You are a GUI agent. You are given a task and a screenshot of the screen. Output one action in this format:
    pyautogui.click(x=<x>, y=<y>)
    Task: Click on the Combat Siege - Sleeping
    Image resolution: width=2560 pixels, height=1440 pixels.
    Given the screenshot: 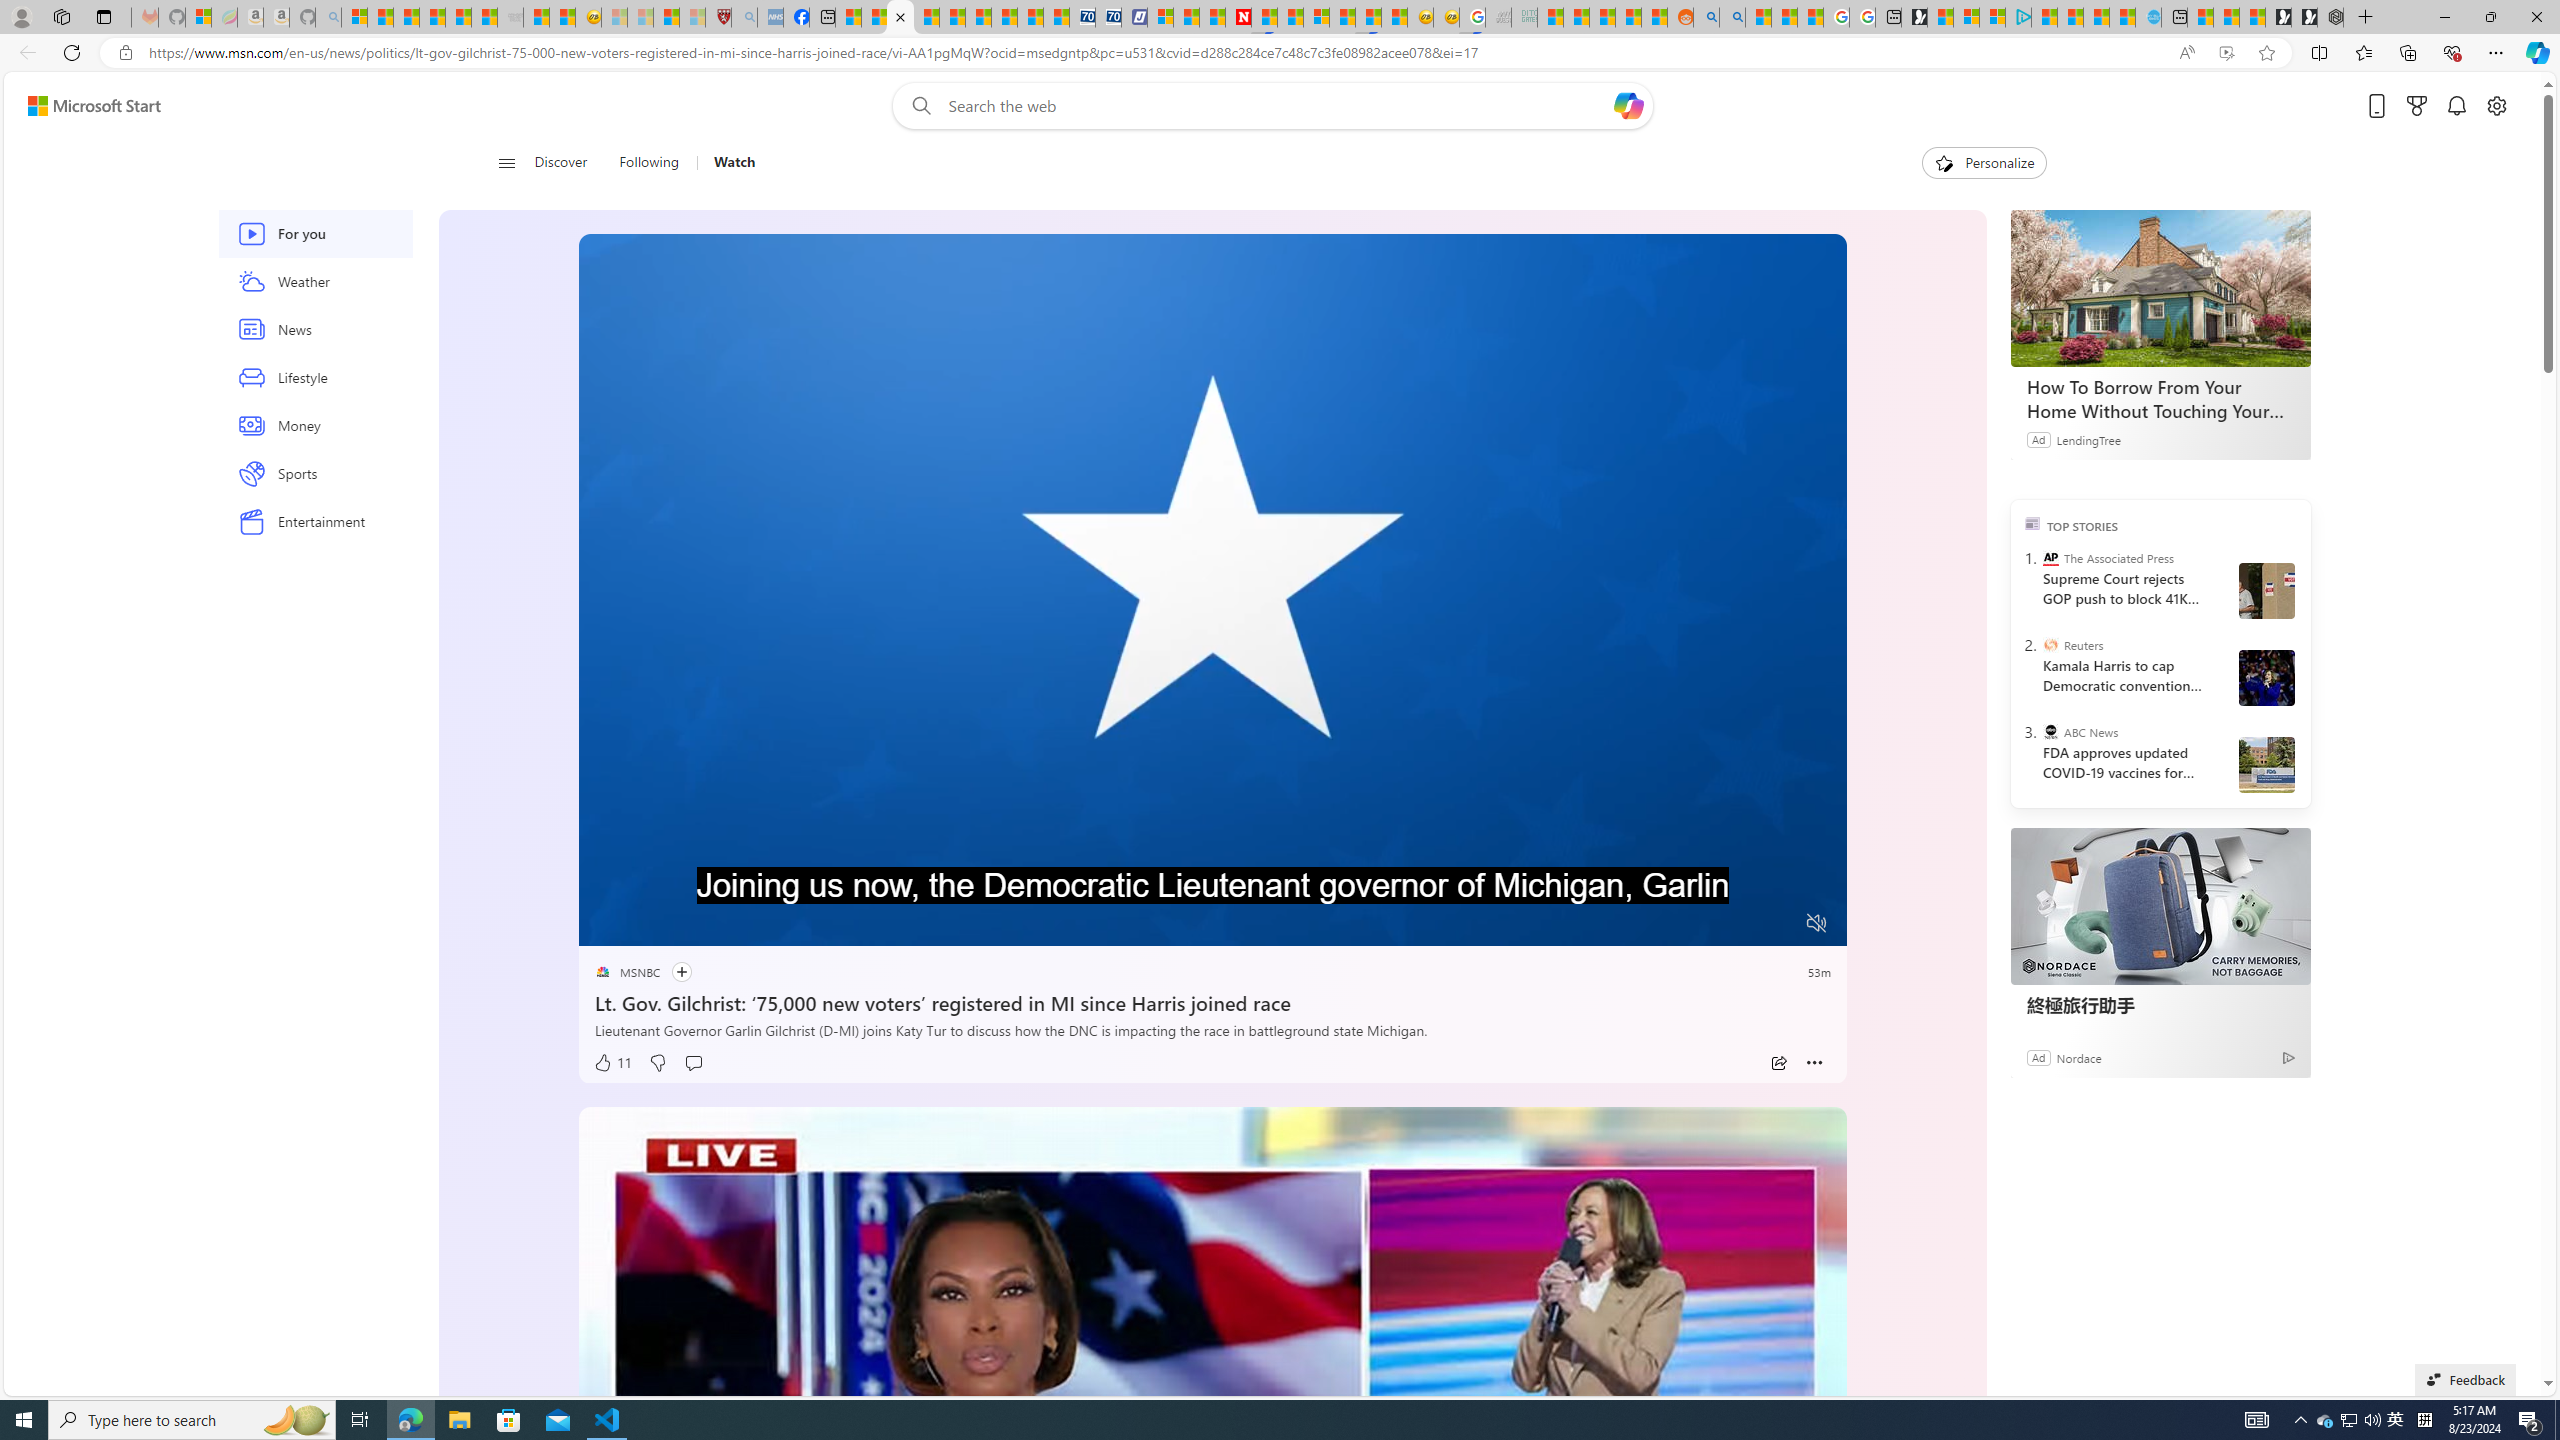 What is the action you would take?
    pyautogui.click(x=510, y=17)
    